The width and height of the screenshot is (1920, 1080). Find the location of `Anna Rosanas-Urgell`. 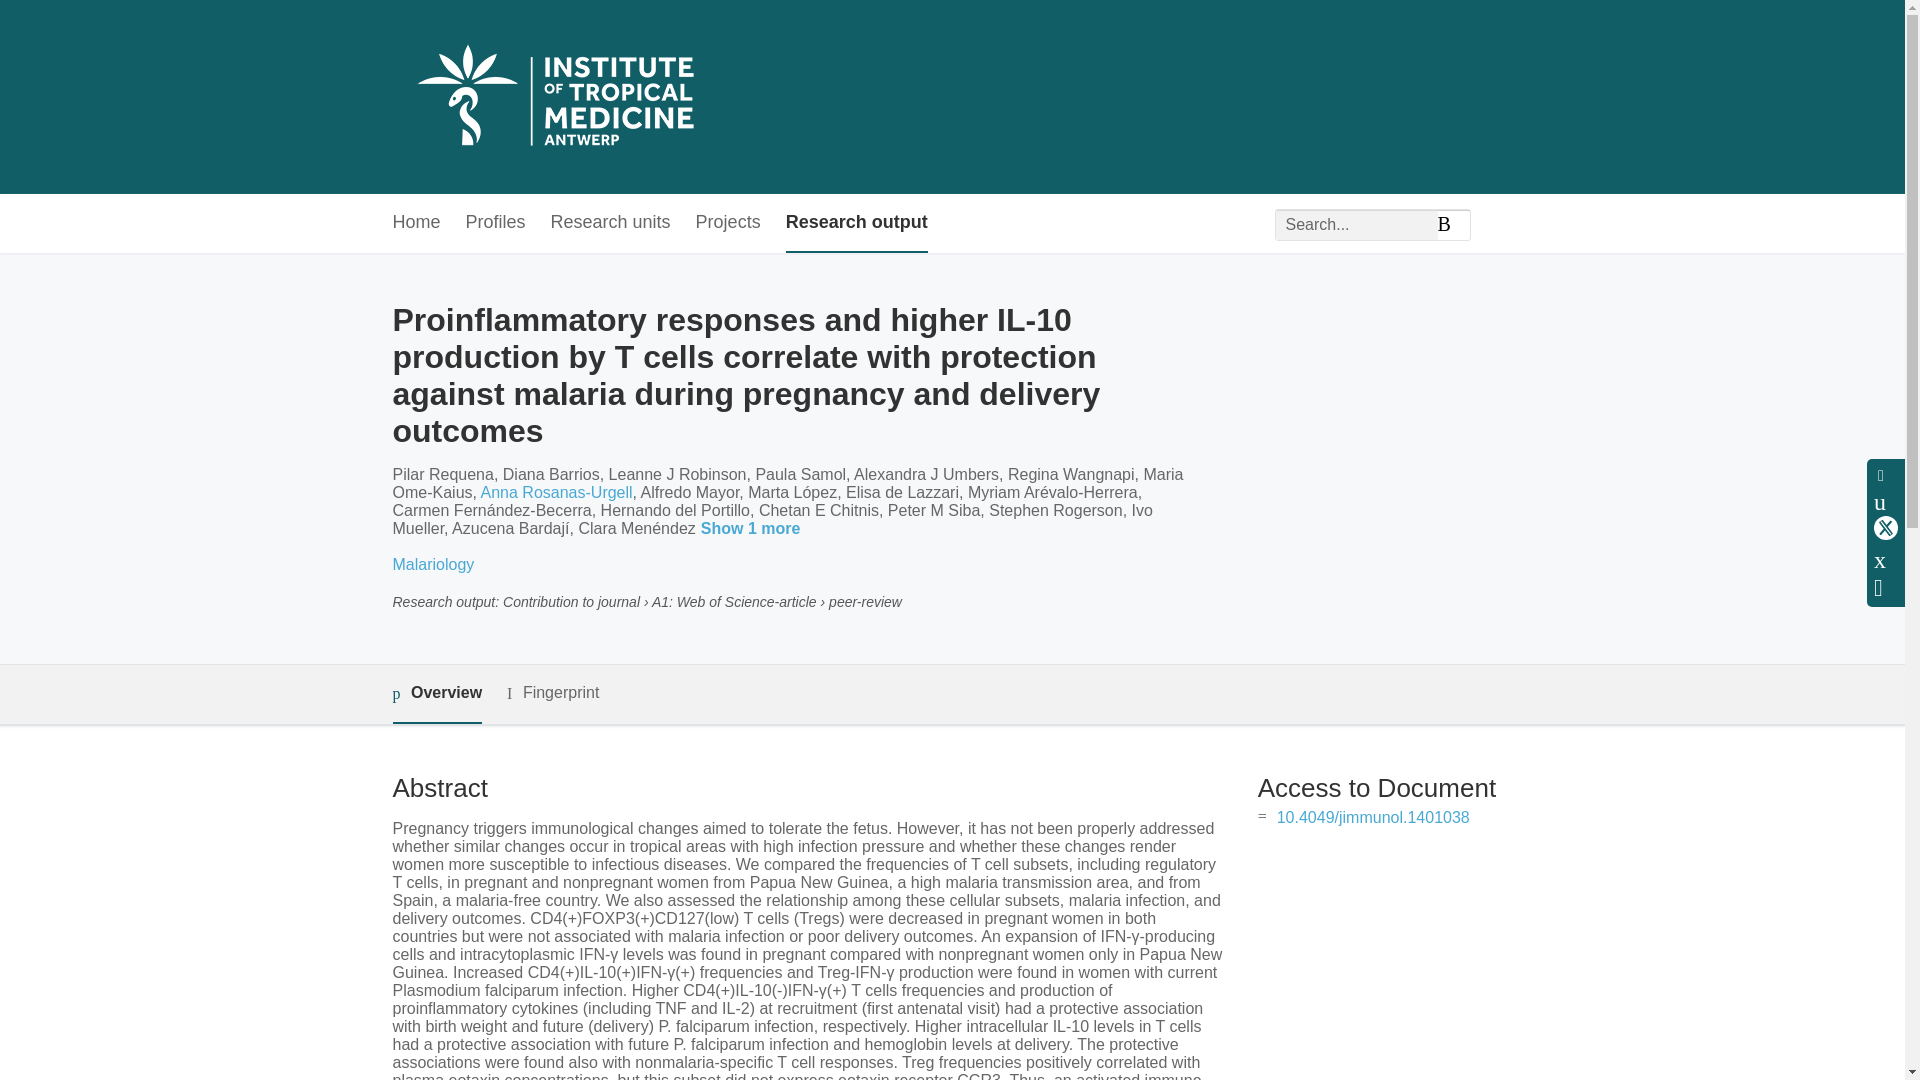

Anna Rosanas-Urgell is located at coordinates (557, 492).